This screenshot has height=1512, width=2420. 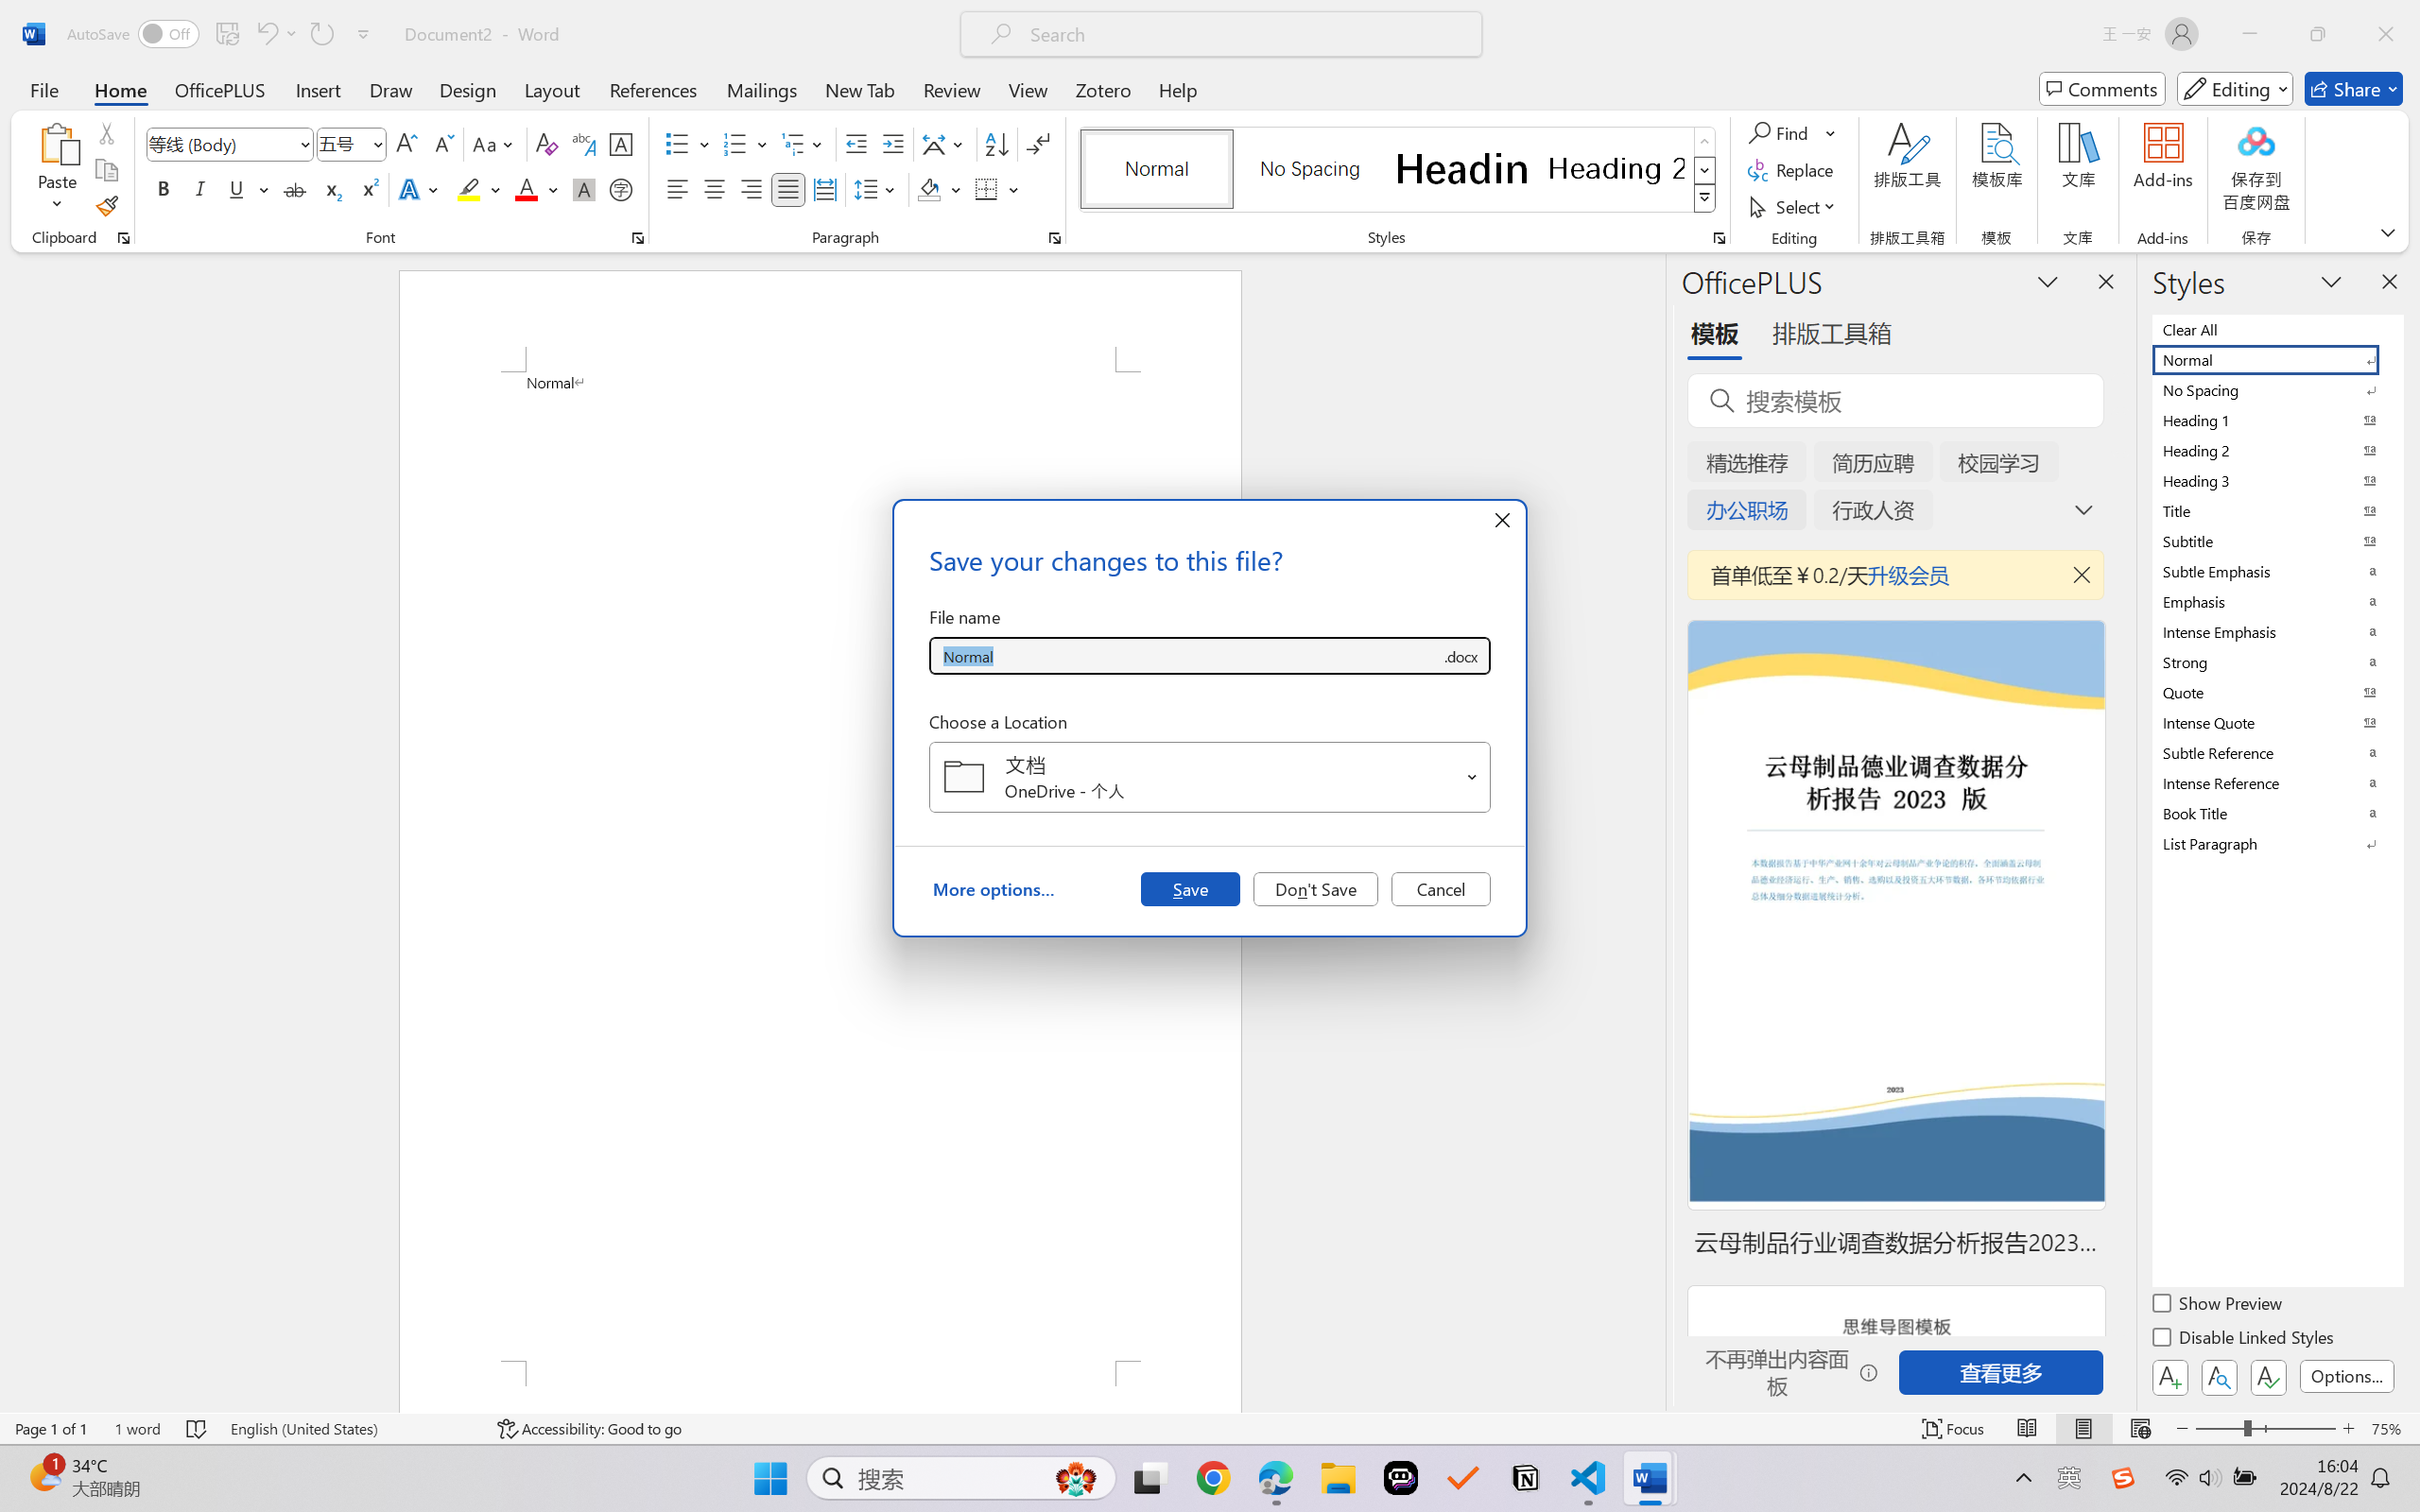 I want to click on Comments, so click(x=2102, y=89).